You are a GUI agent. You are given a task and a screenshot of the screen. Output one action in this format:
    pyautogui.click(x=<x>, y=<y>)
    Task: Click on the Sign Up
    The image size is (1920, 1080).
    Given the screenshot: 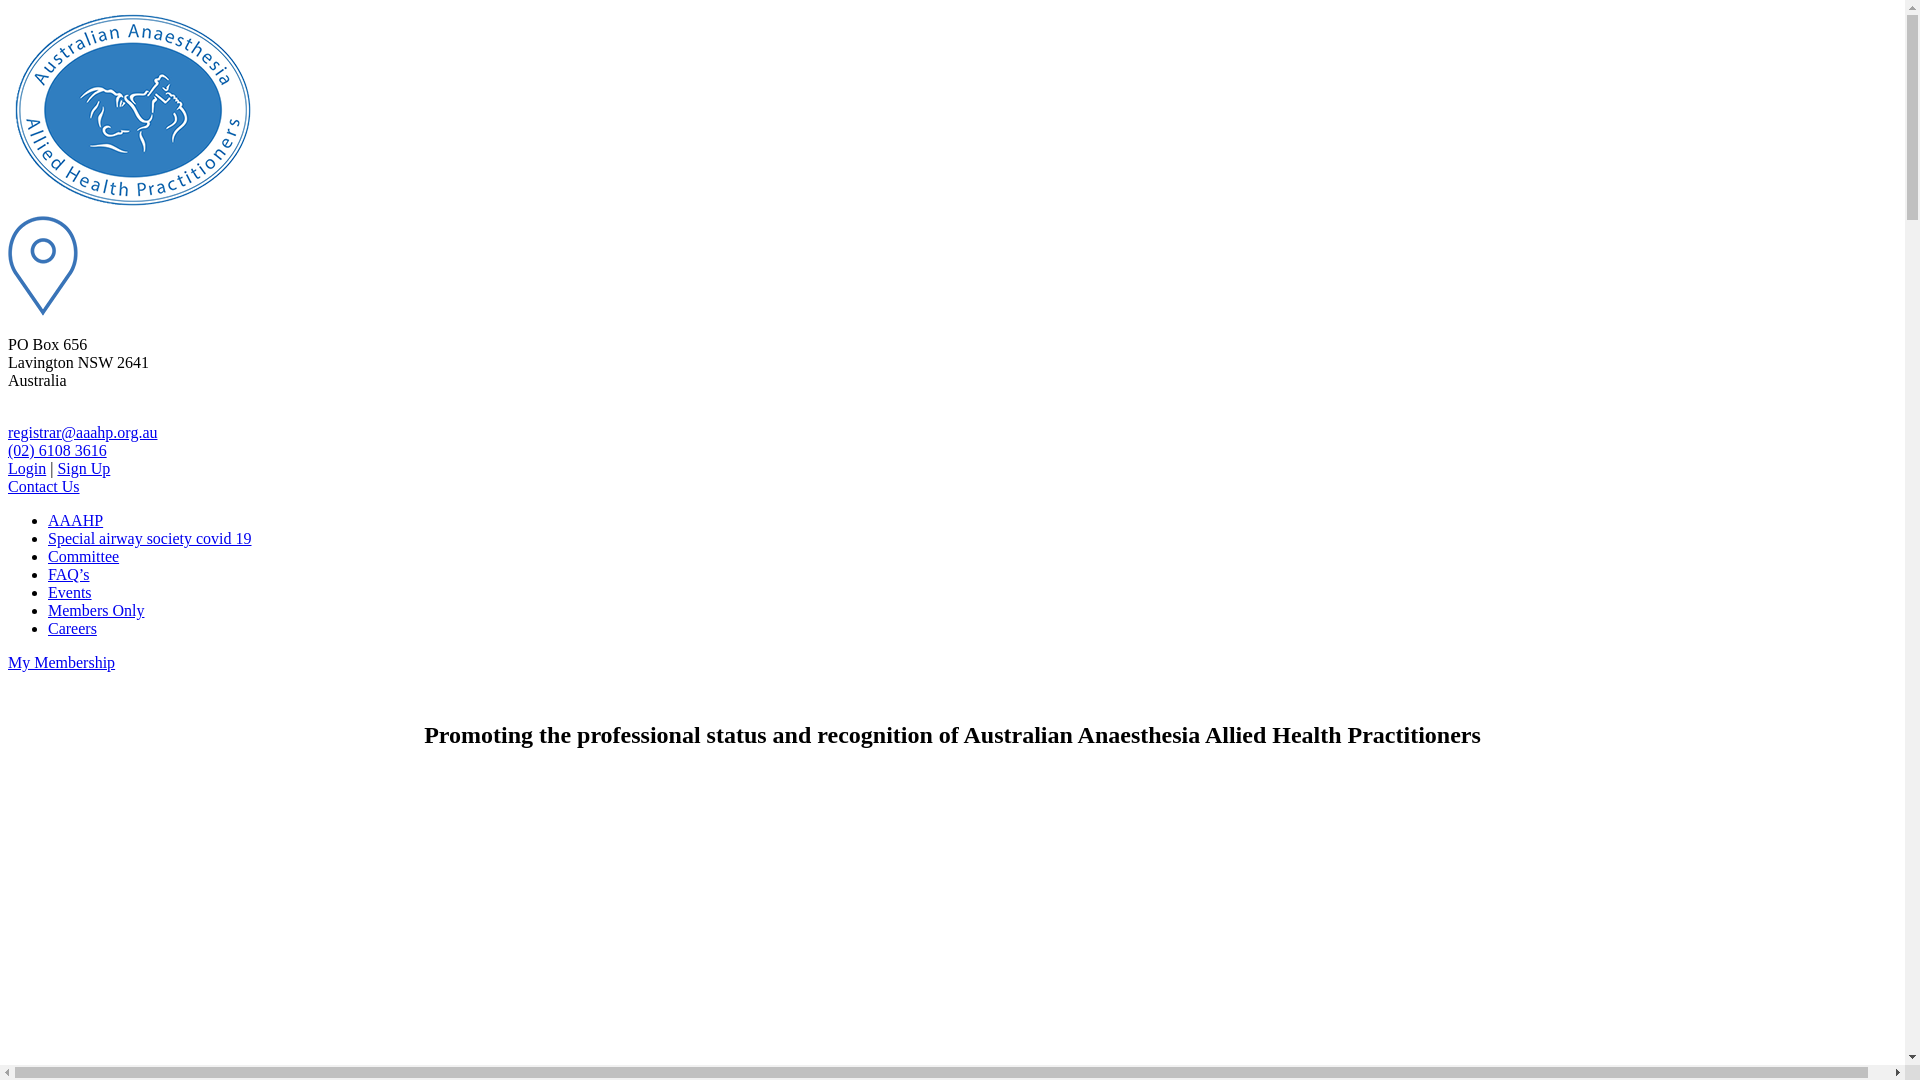 What is the action you would take?
    pyautogui.click(x=84, y=468)
    